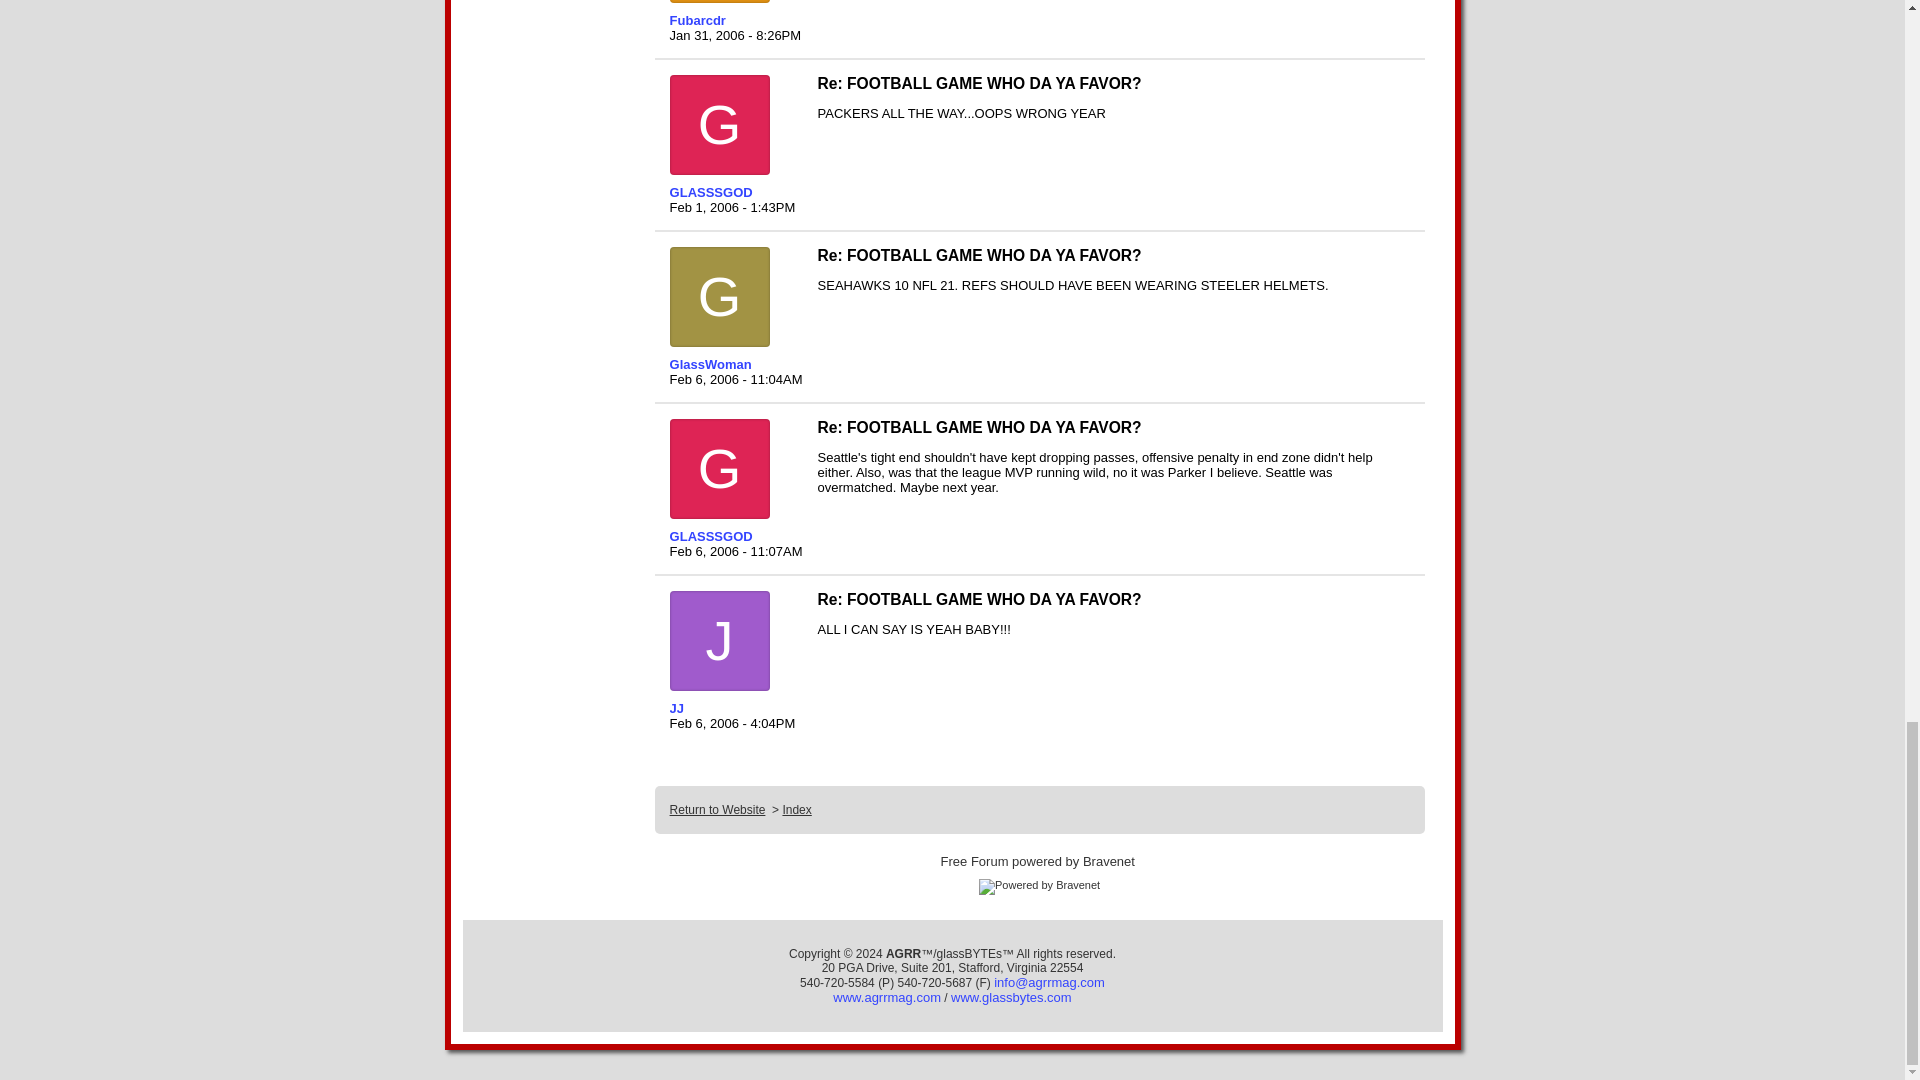 The height and width of the screenshot is (1080, 1920). I want to click on Messages from this User, so click(711, 364).